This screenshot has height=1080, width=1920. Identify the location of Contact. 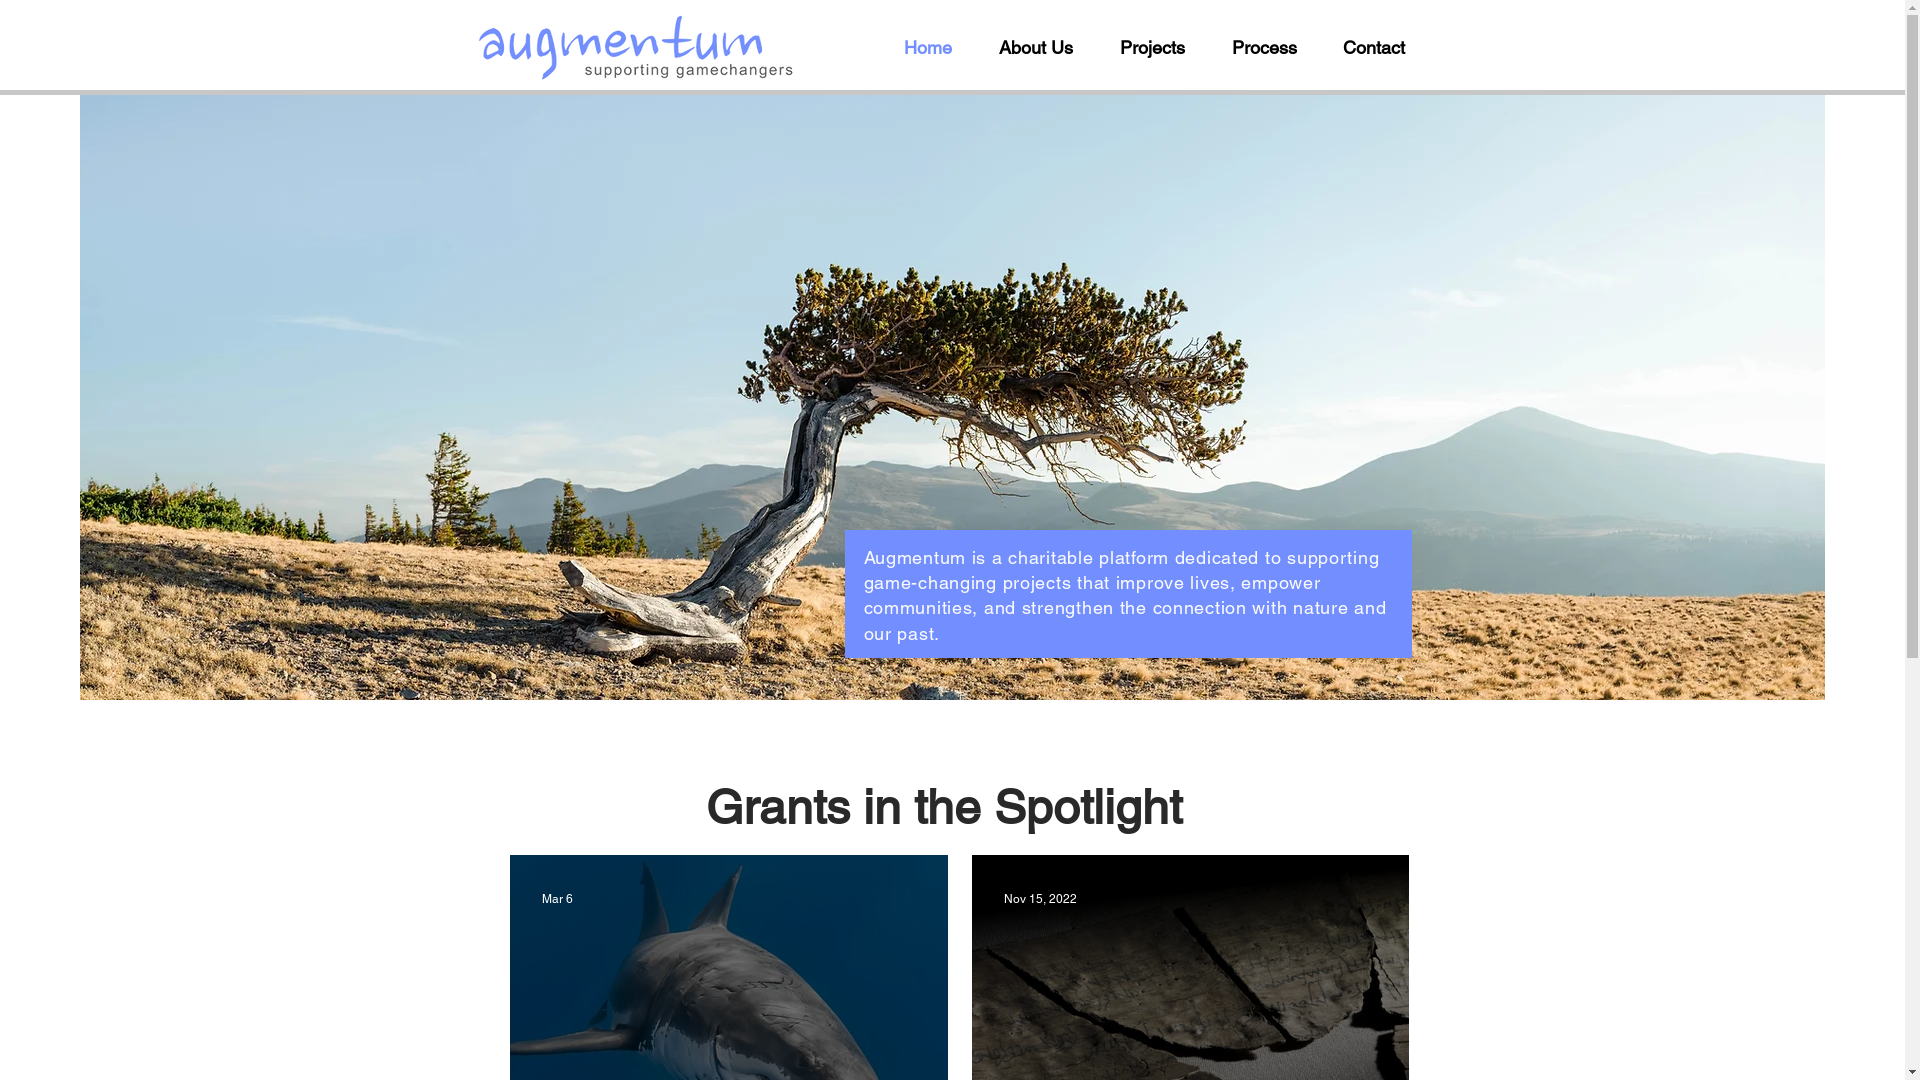
(1382, 48).